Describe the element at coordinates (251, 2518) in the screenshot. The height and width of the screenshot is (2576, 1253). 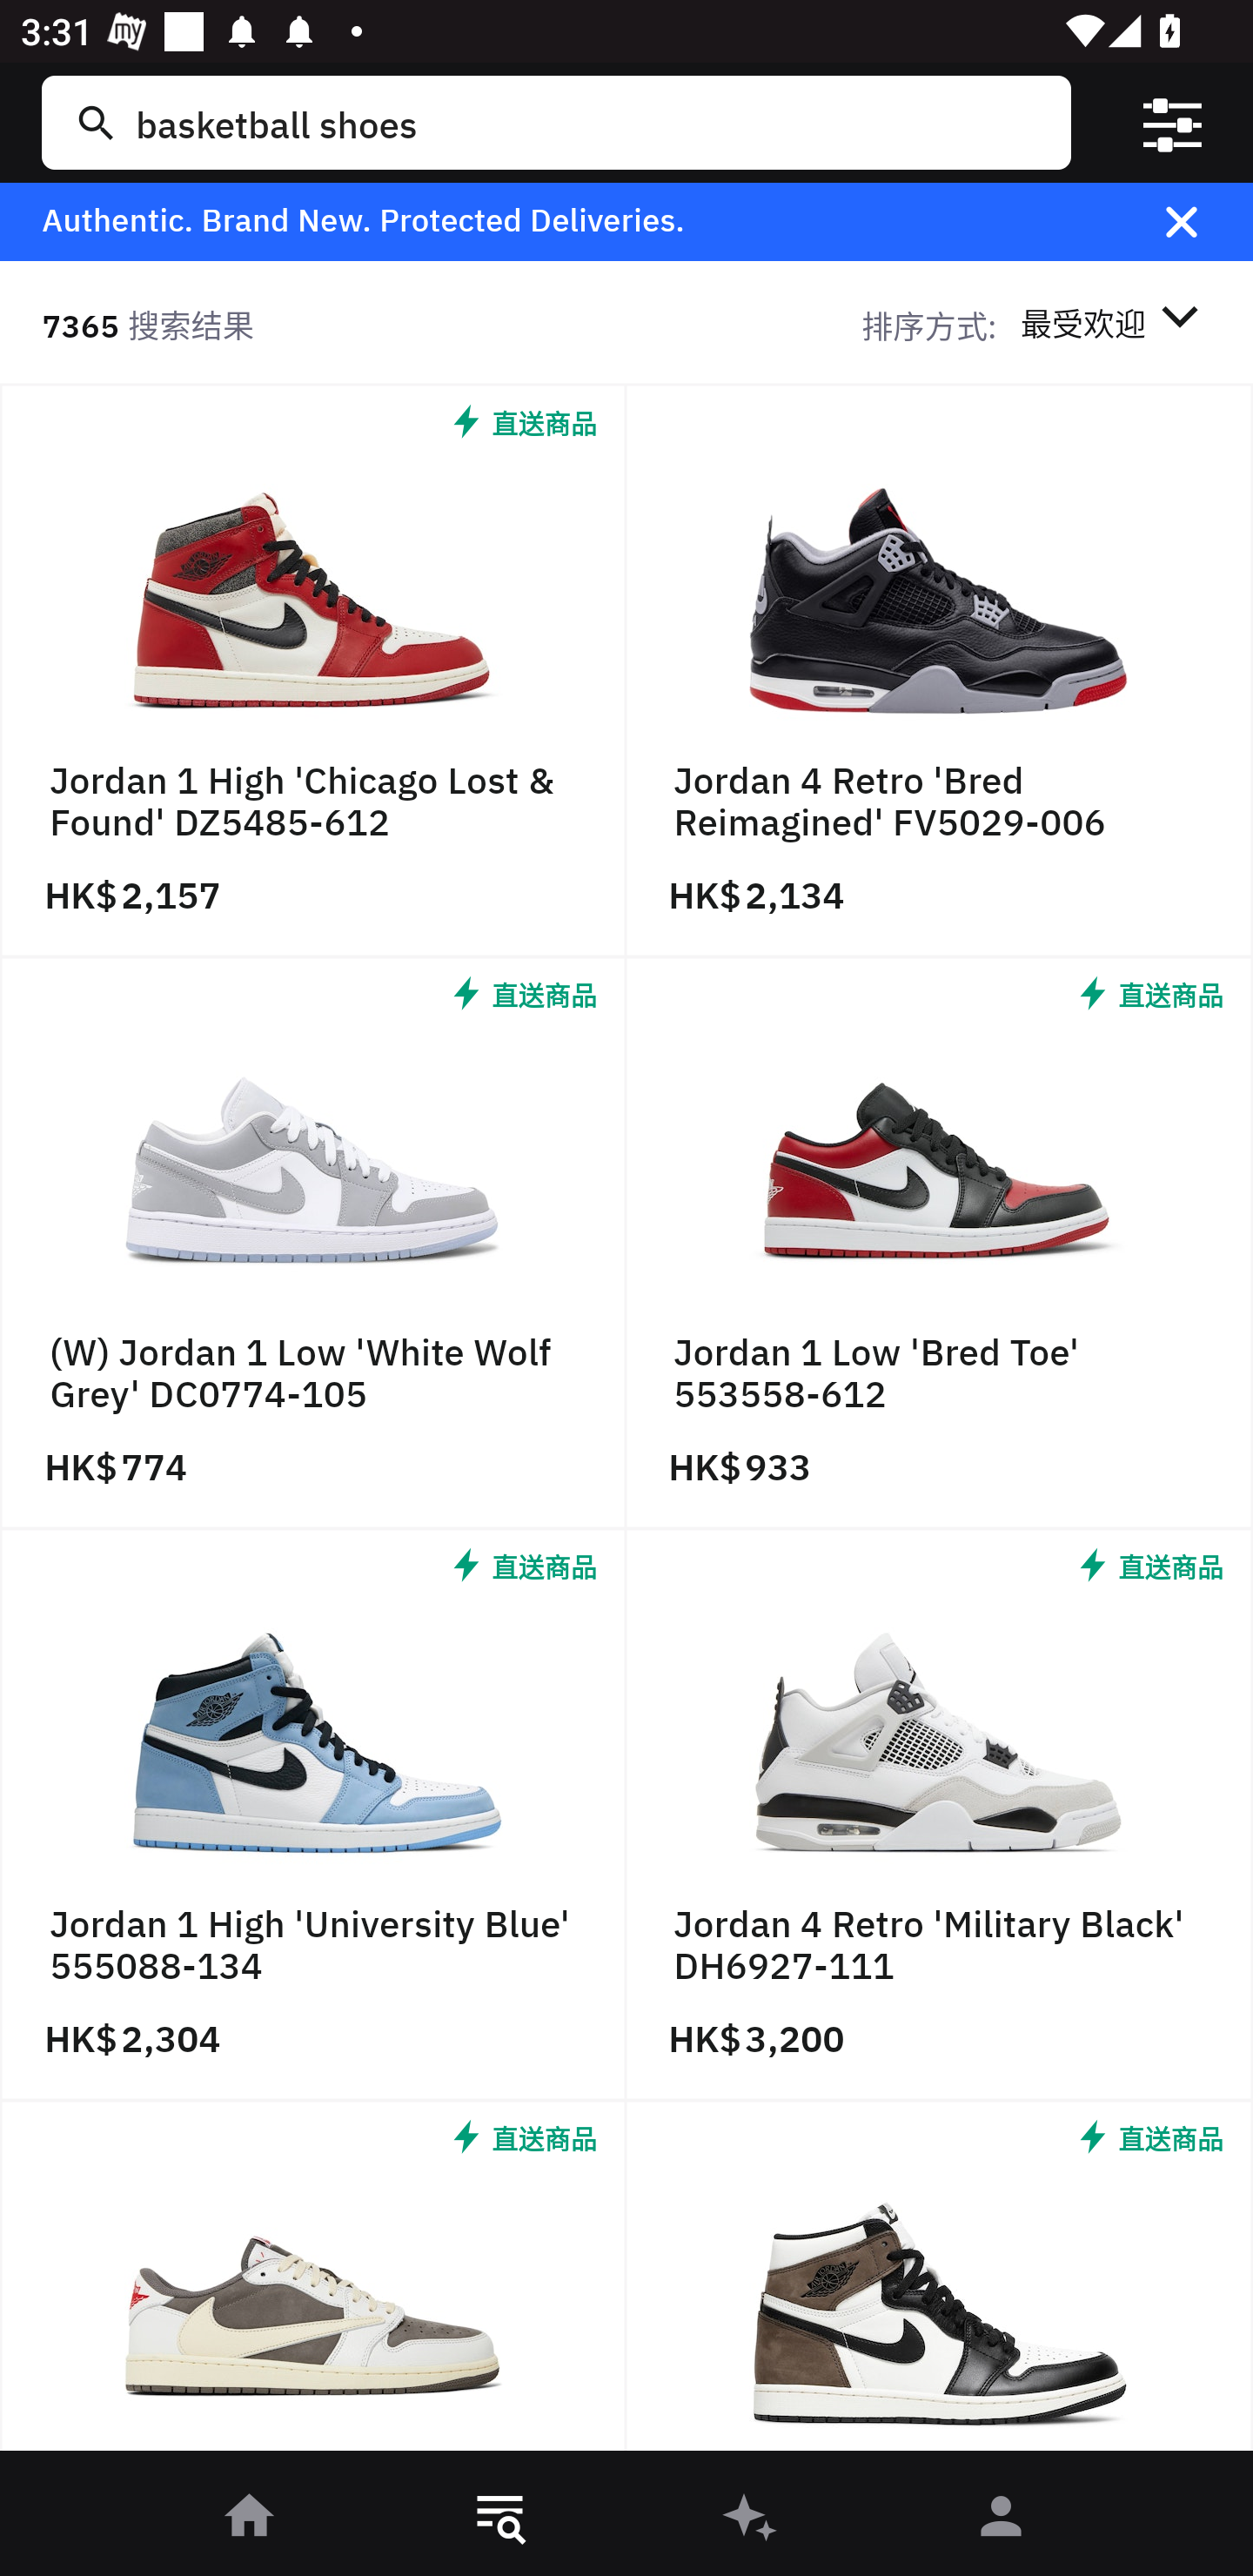
I see `󰋜` at that location.